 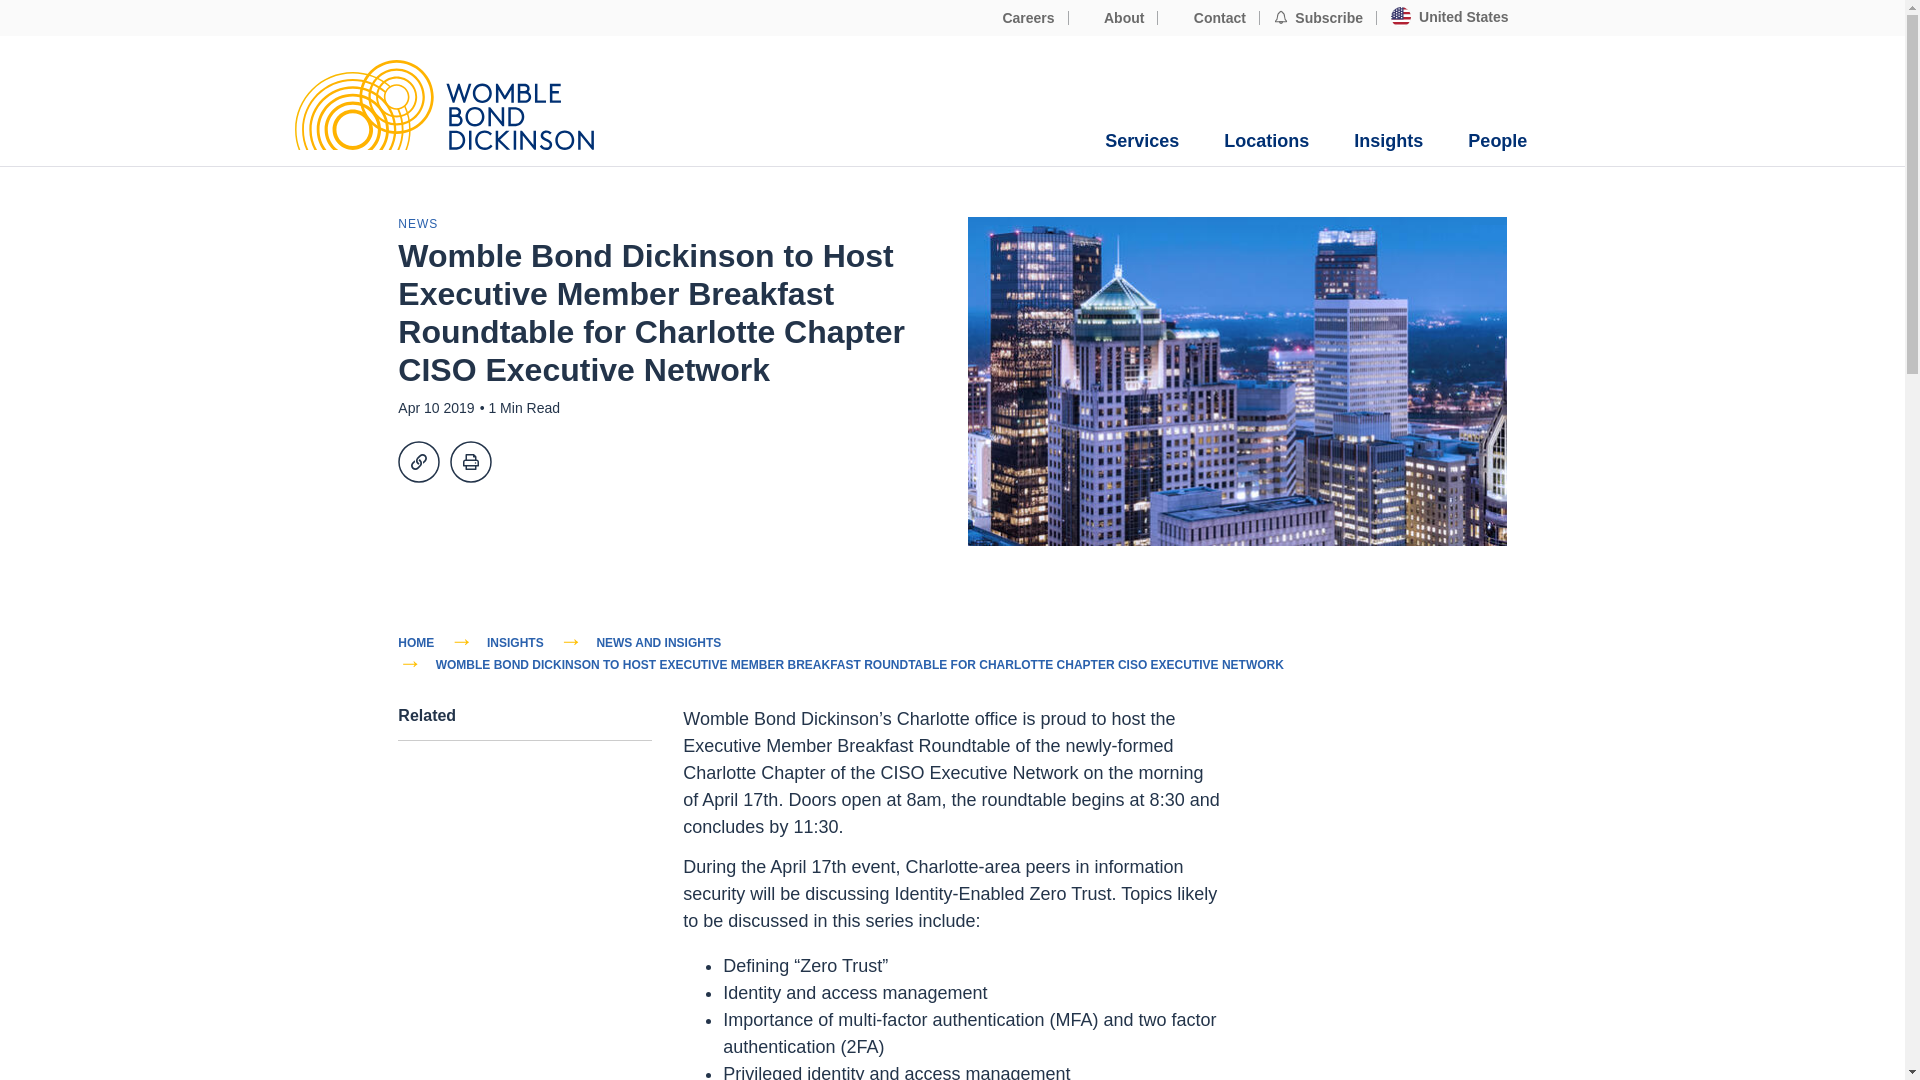 I want to click on United States, so click(x=1449, y=17).